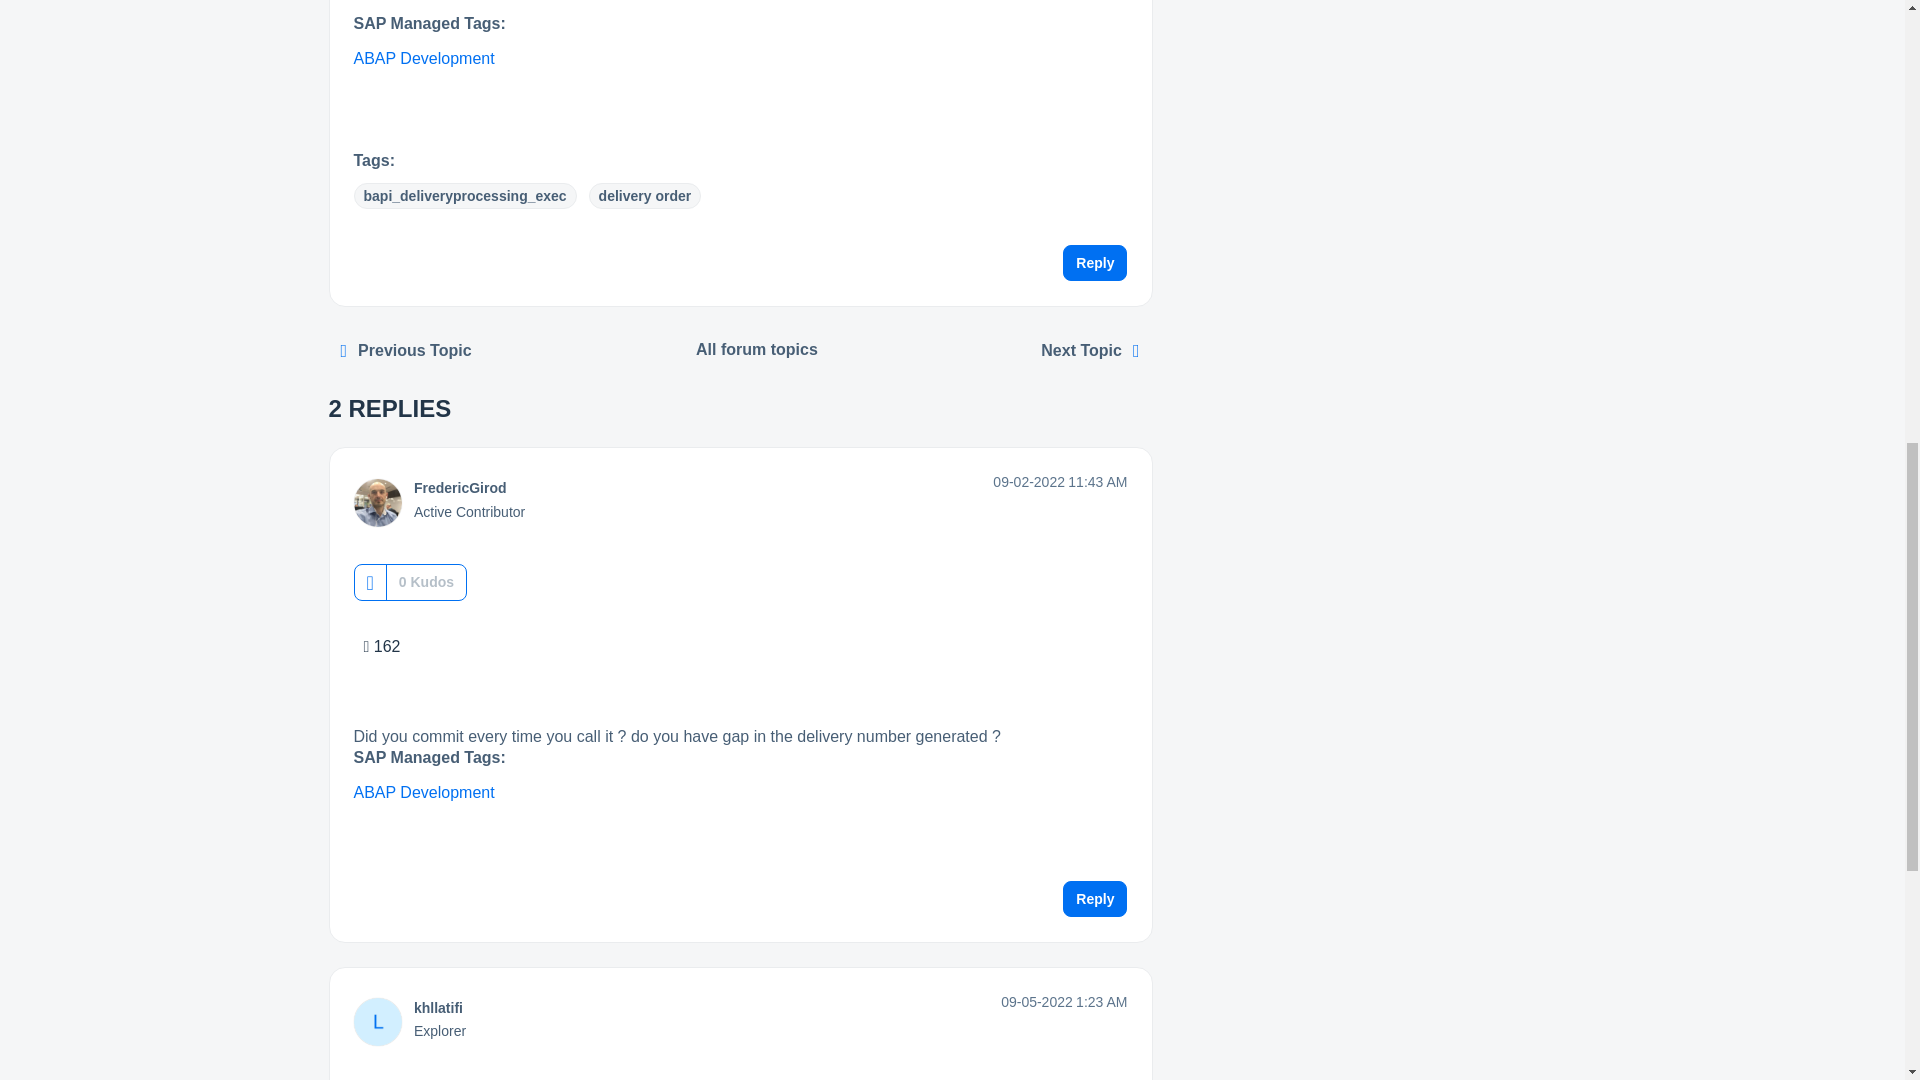 The image size is (1920, 1080). What do you see at coordinates (424, 58) in the screenshot?
I see `ABAP Development` at bounding box center [424, 58].